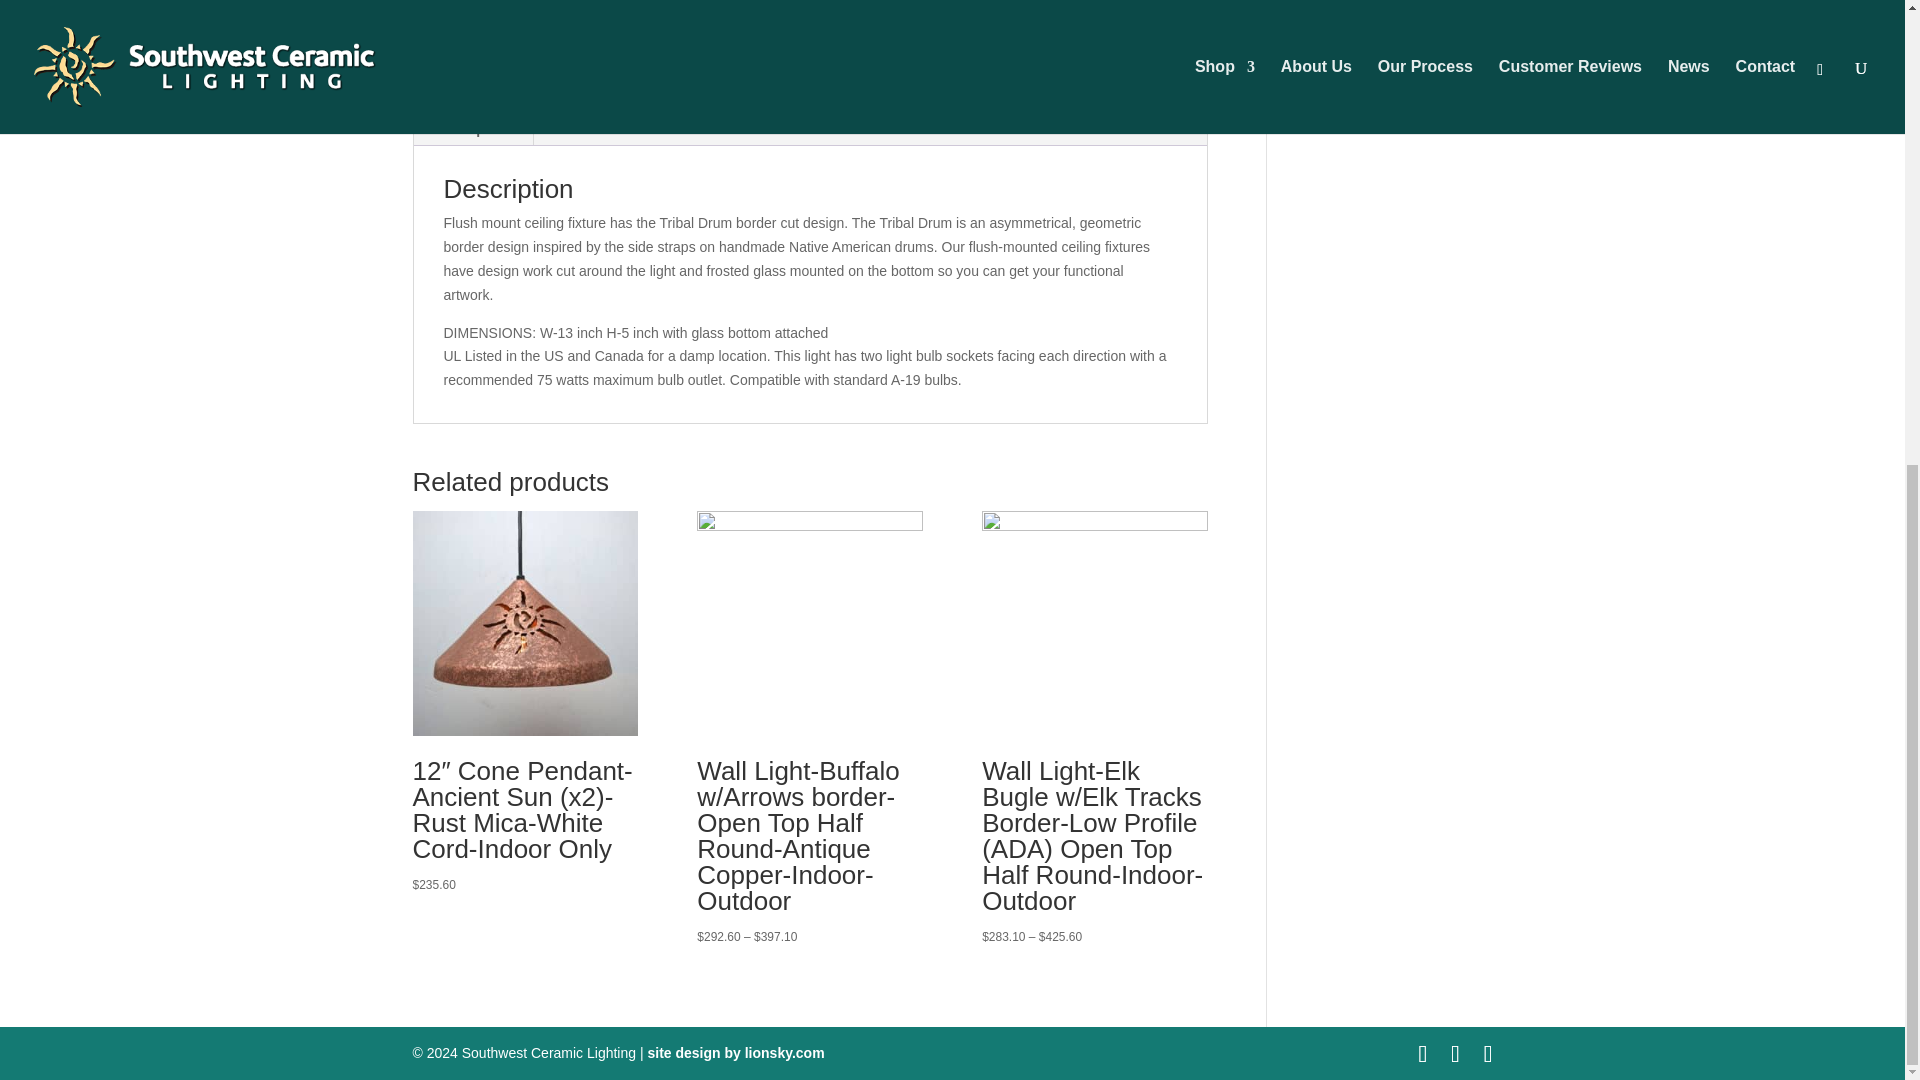 The width and height of the screenshot is (1920, 1080). What do you see at coordinates (997, 28) in the screenshot?
I see `wall sconces` at bounding box center [997, 28].